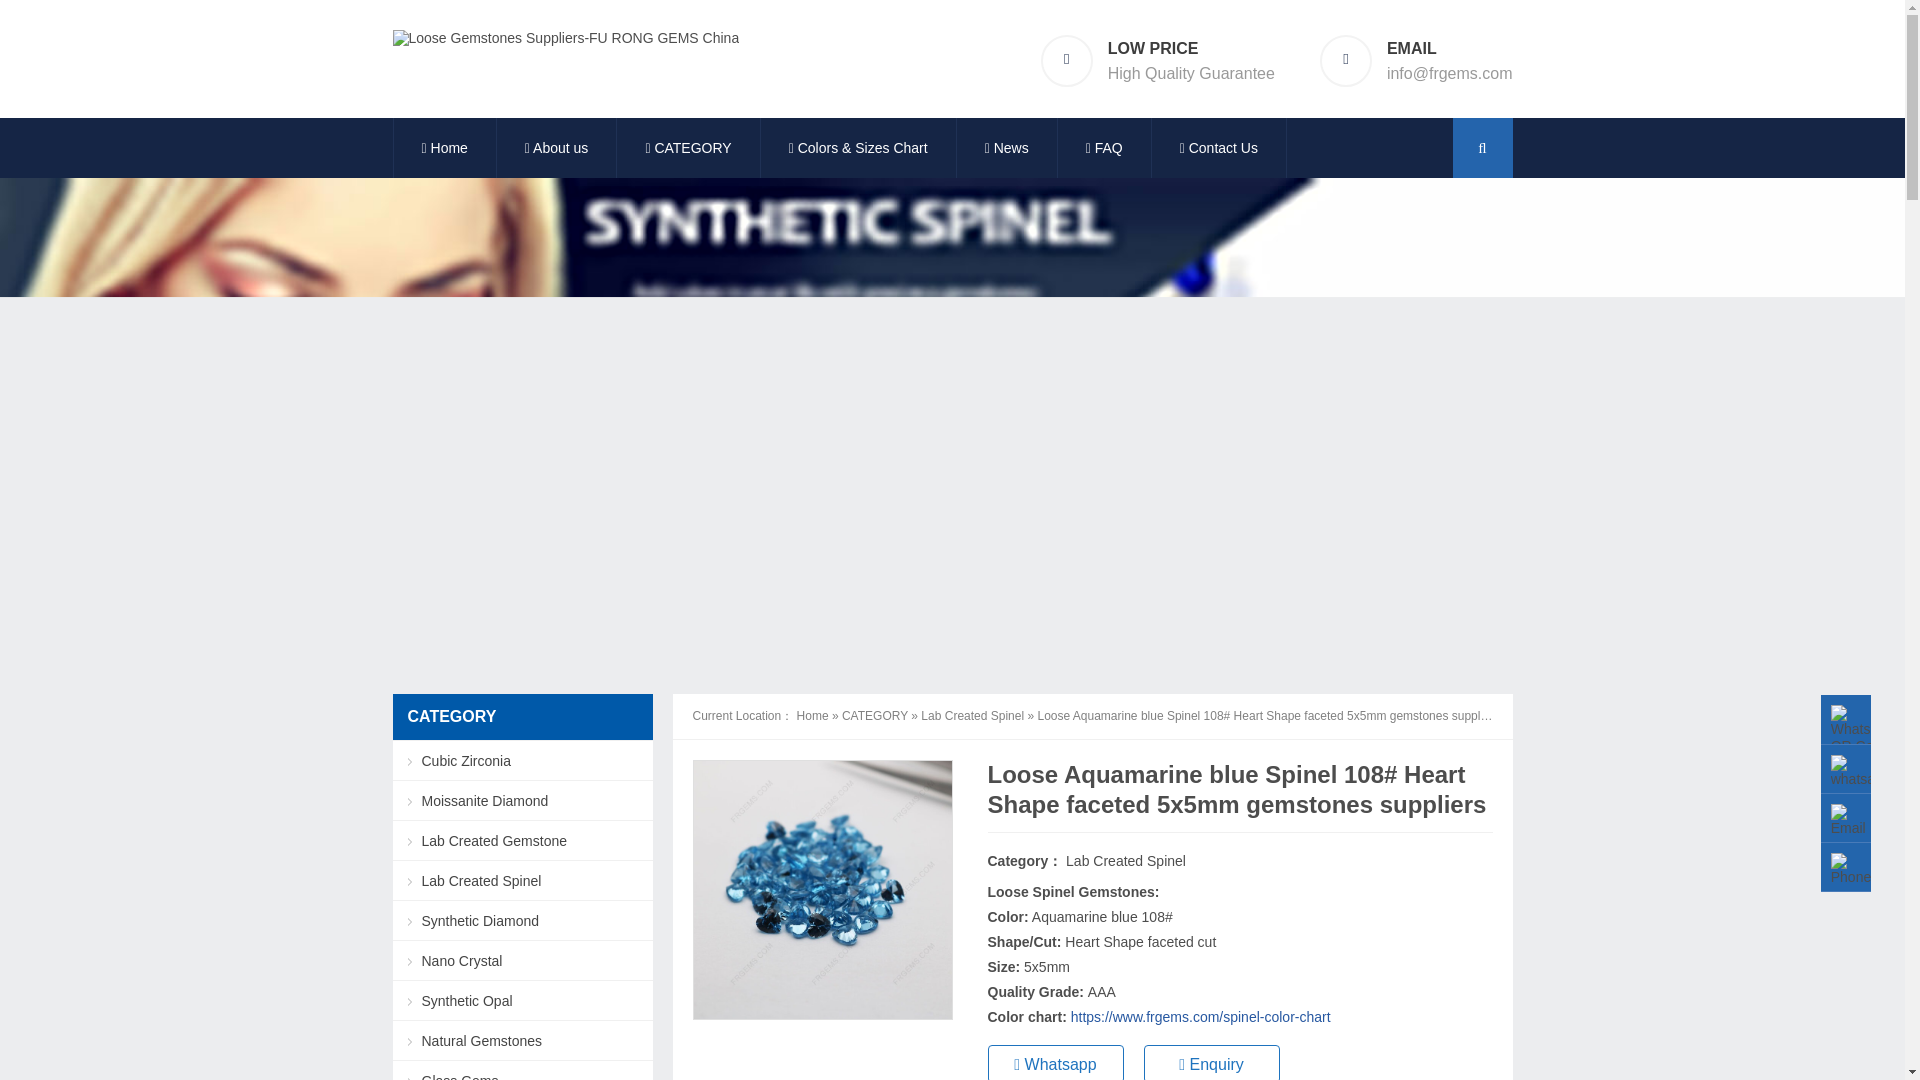 This screenshot has width=1920, height=1080. I want to click on About us, so click(556, 152).